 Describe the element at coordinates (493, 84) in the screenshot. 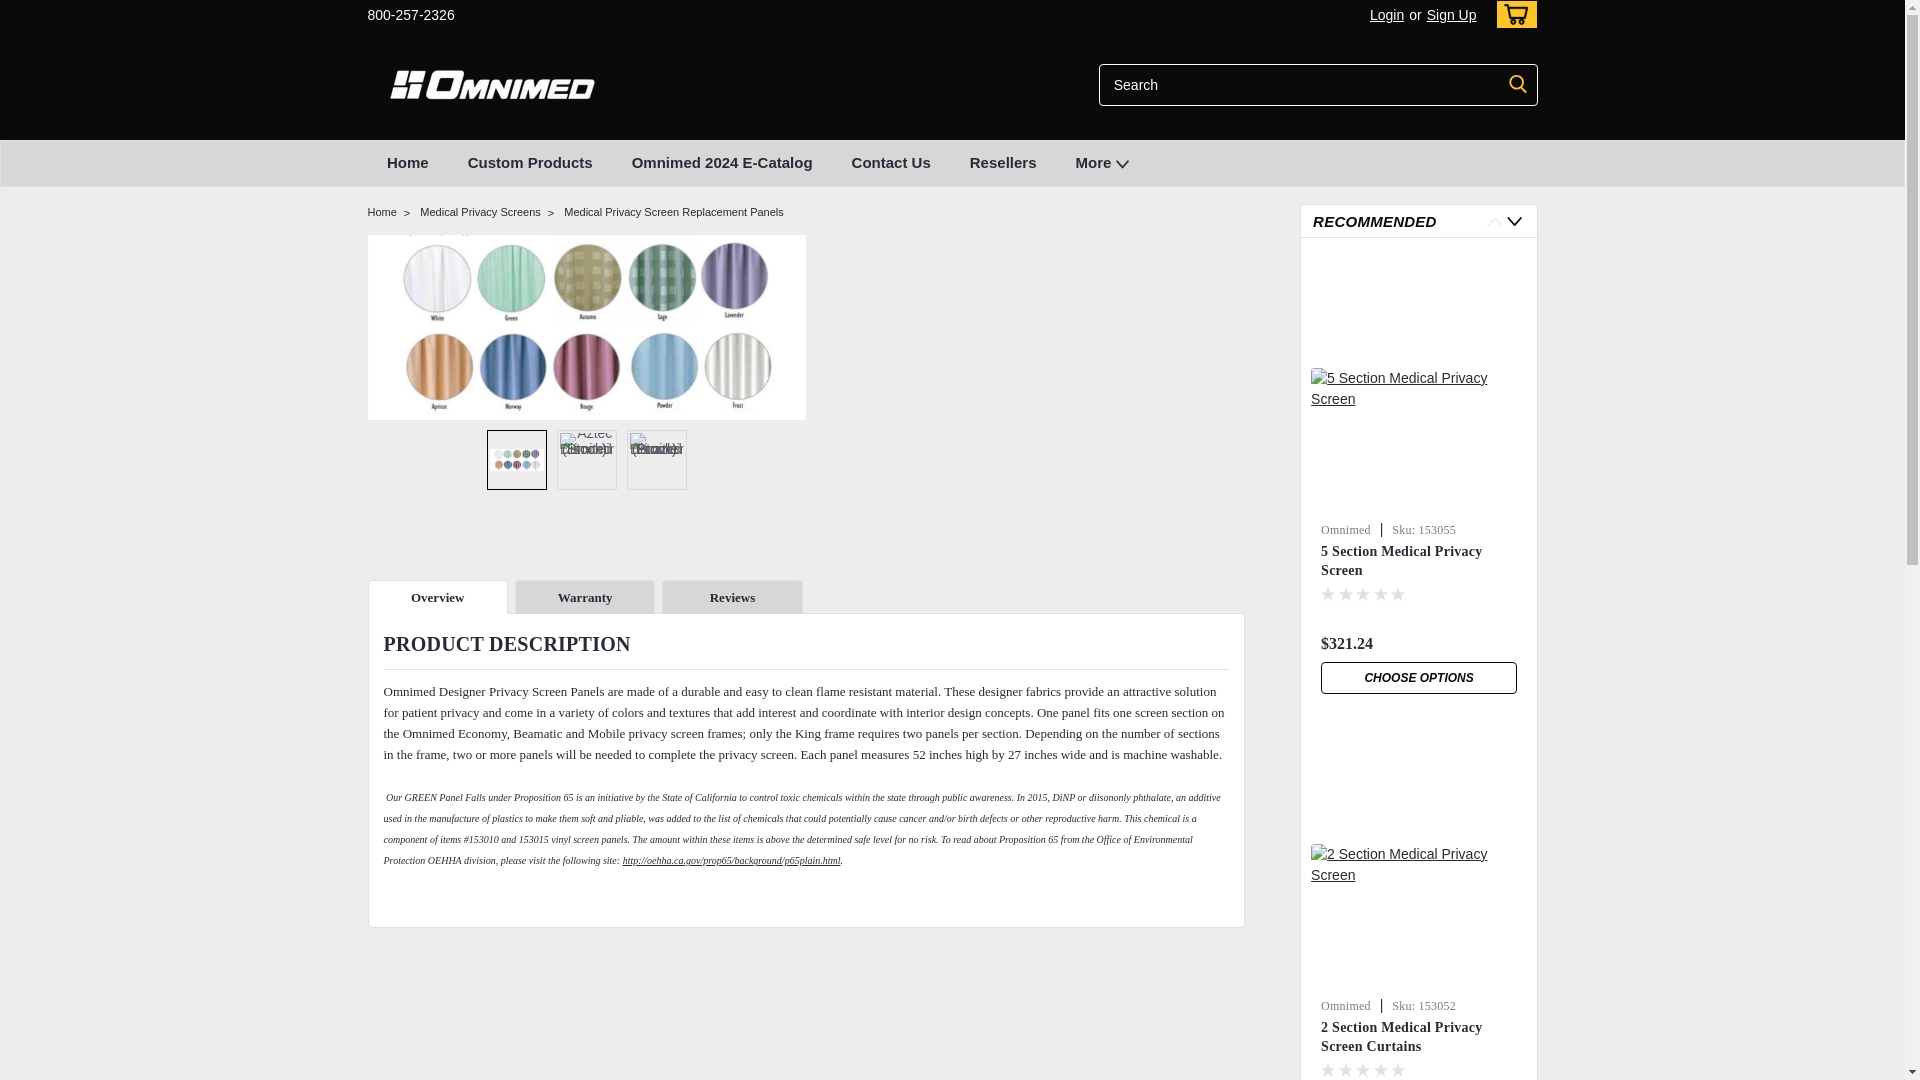

I see `Omnimed` at that location.